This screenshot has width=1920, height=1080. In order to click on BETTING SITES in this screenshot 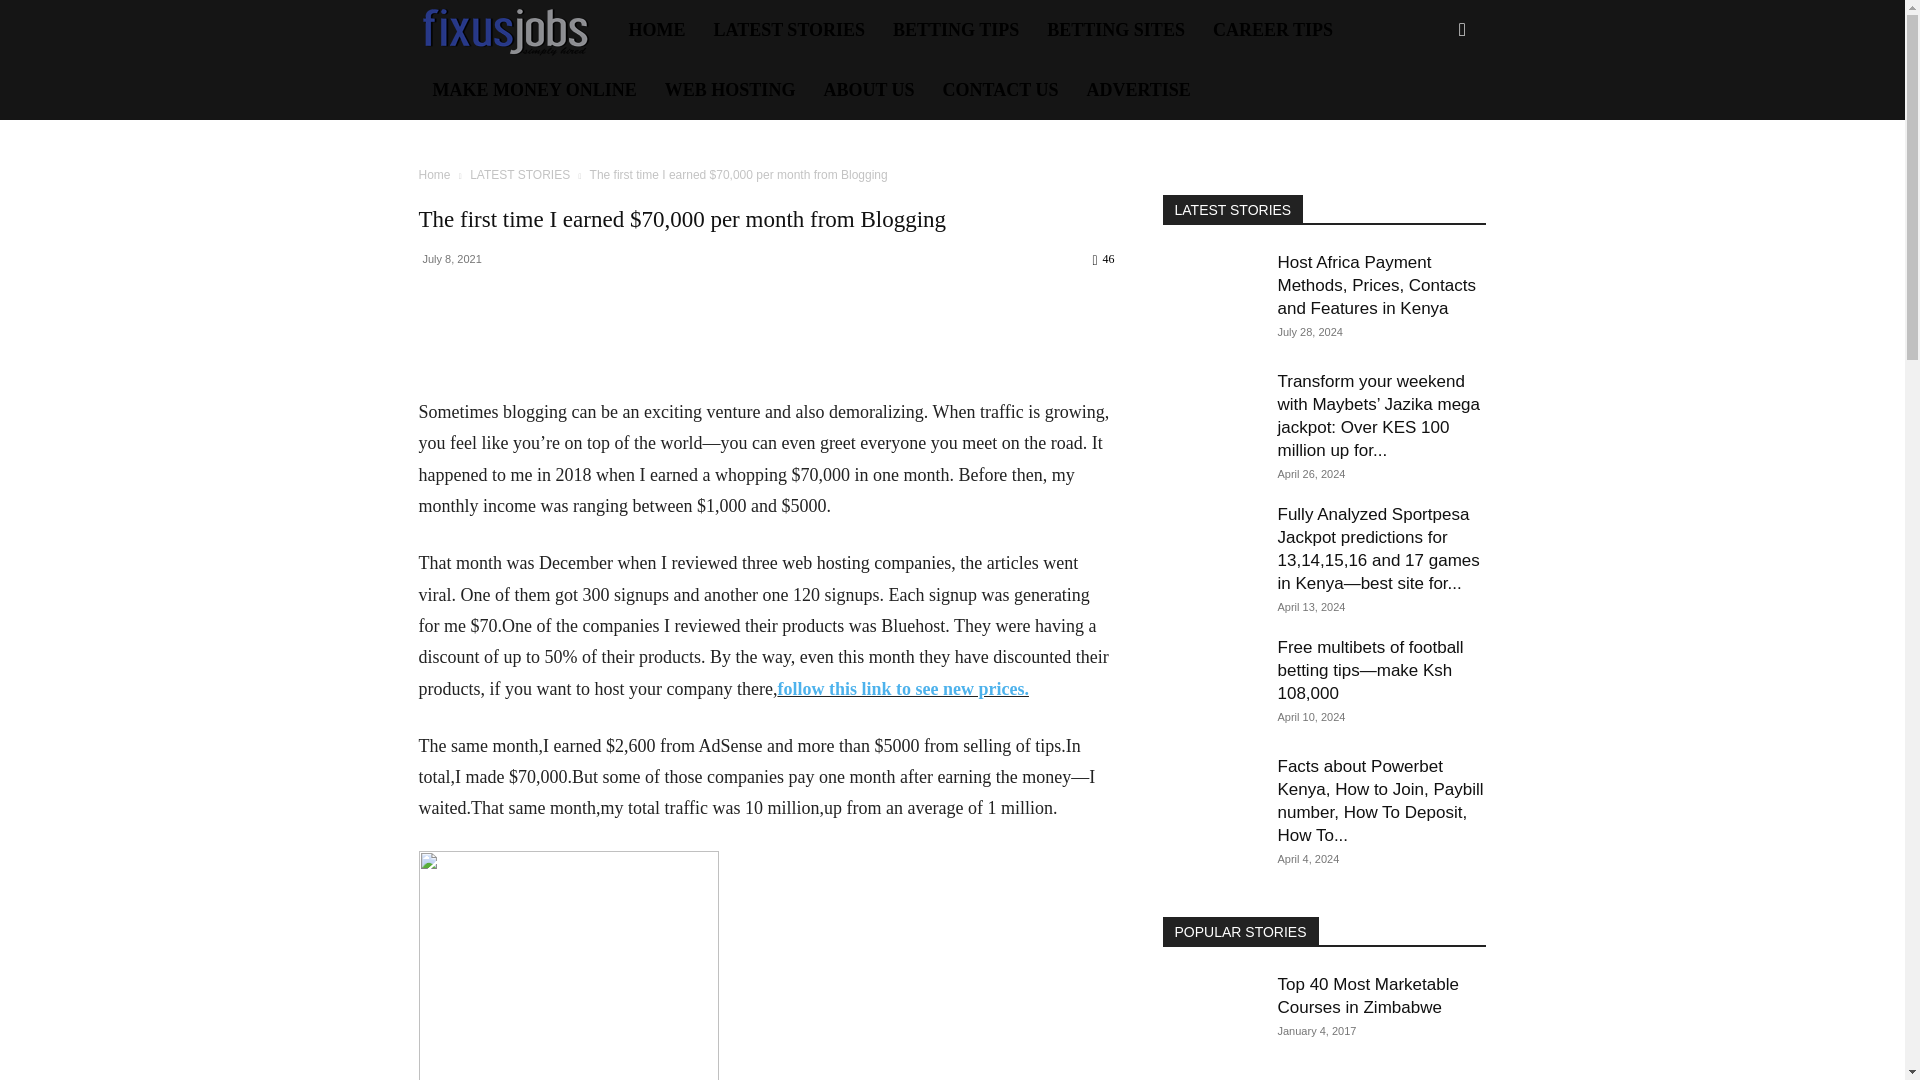, I will do `click(1115, 30)`.